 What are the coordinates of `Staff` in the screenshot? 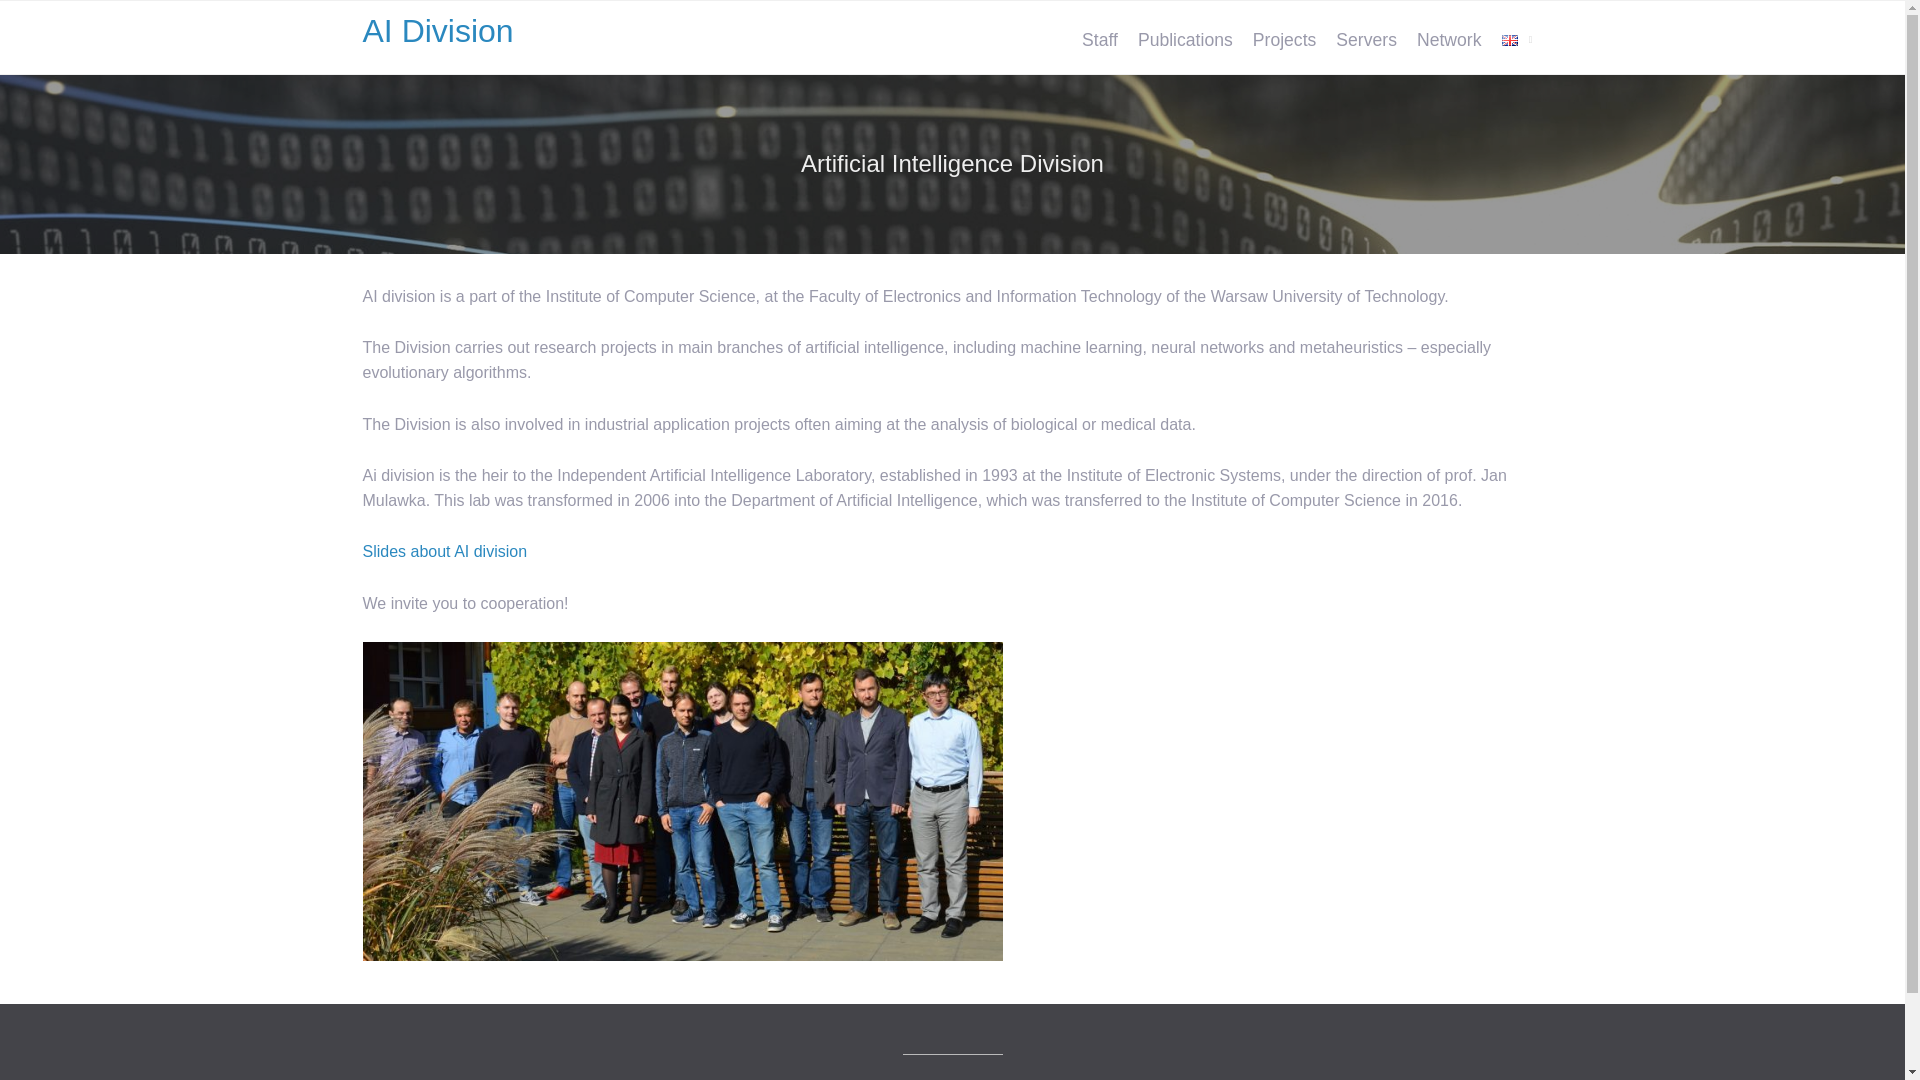 It's located at (1100, 40).